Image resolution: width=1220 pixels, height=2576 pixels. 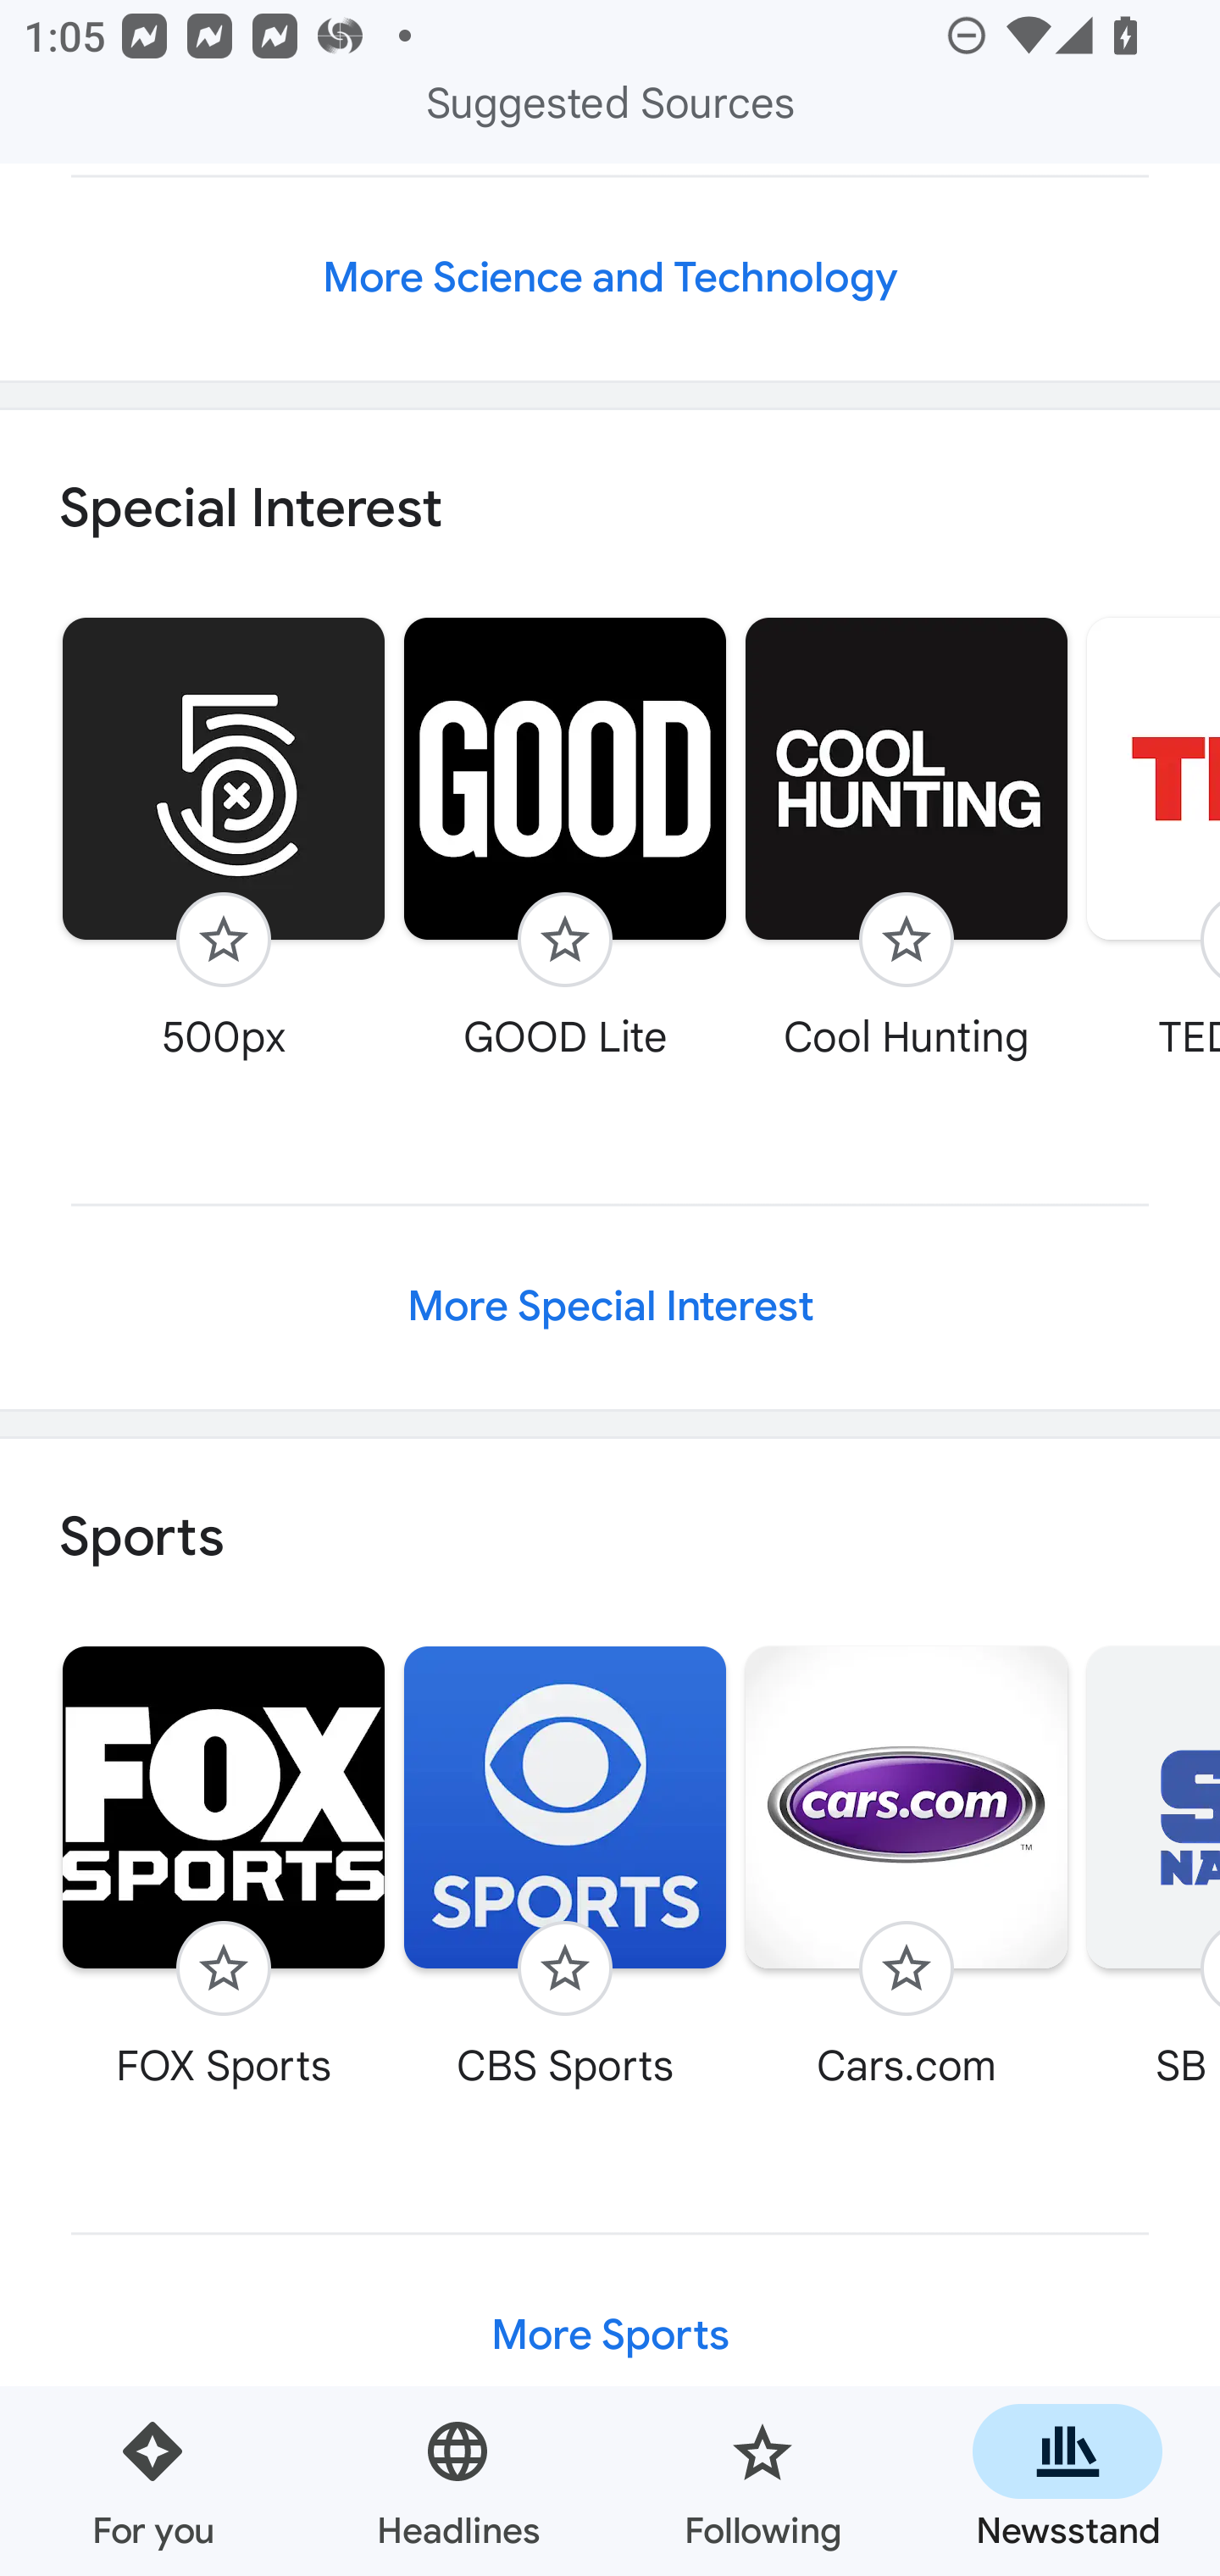 I want to click on Follow FOX Sports, so click(x=224, y=1868).